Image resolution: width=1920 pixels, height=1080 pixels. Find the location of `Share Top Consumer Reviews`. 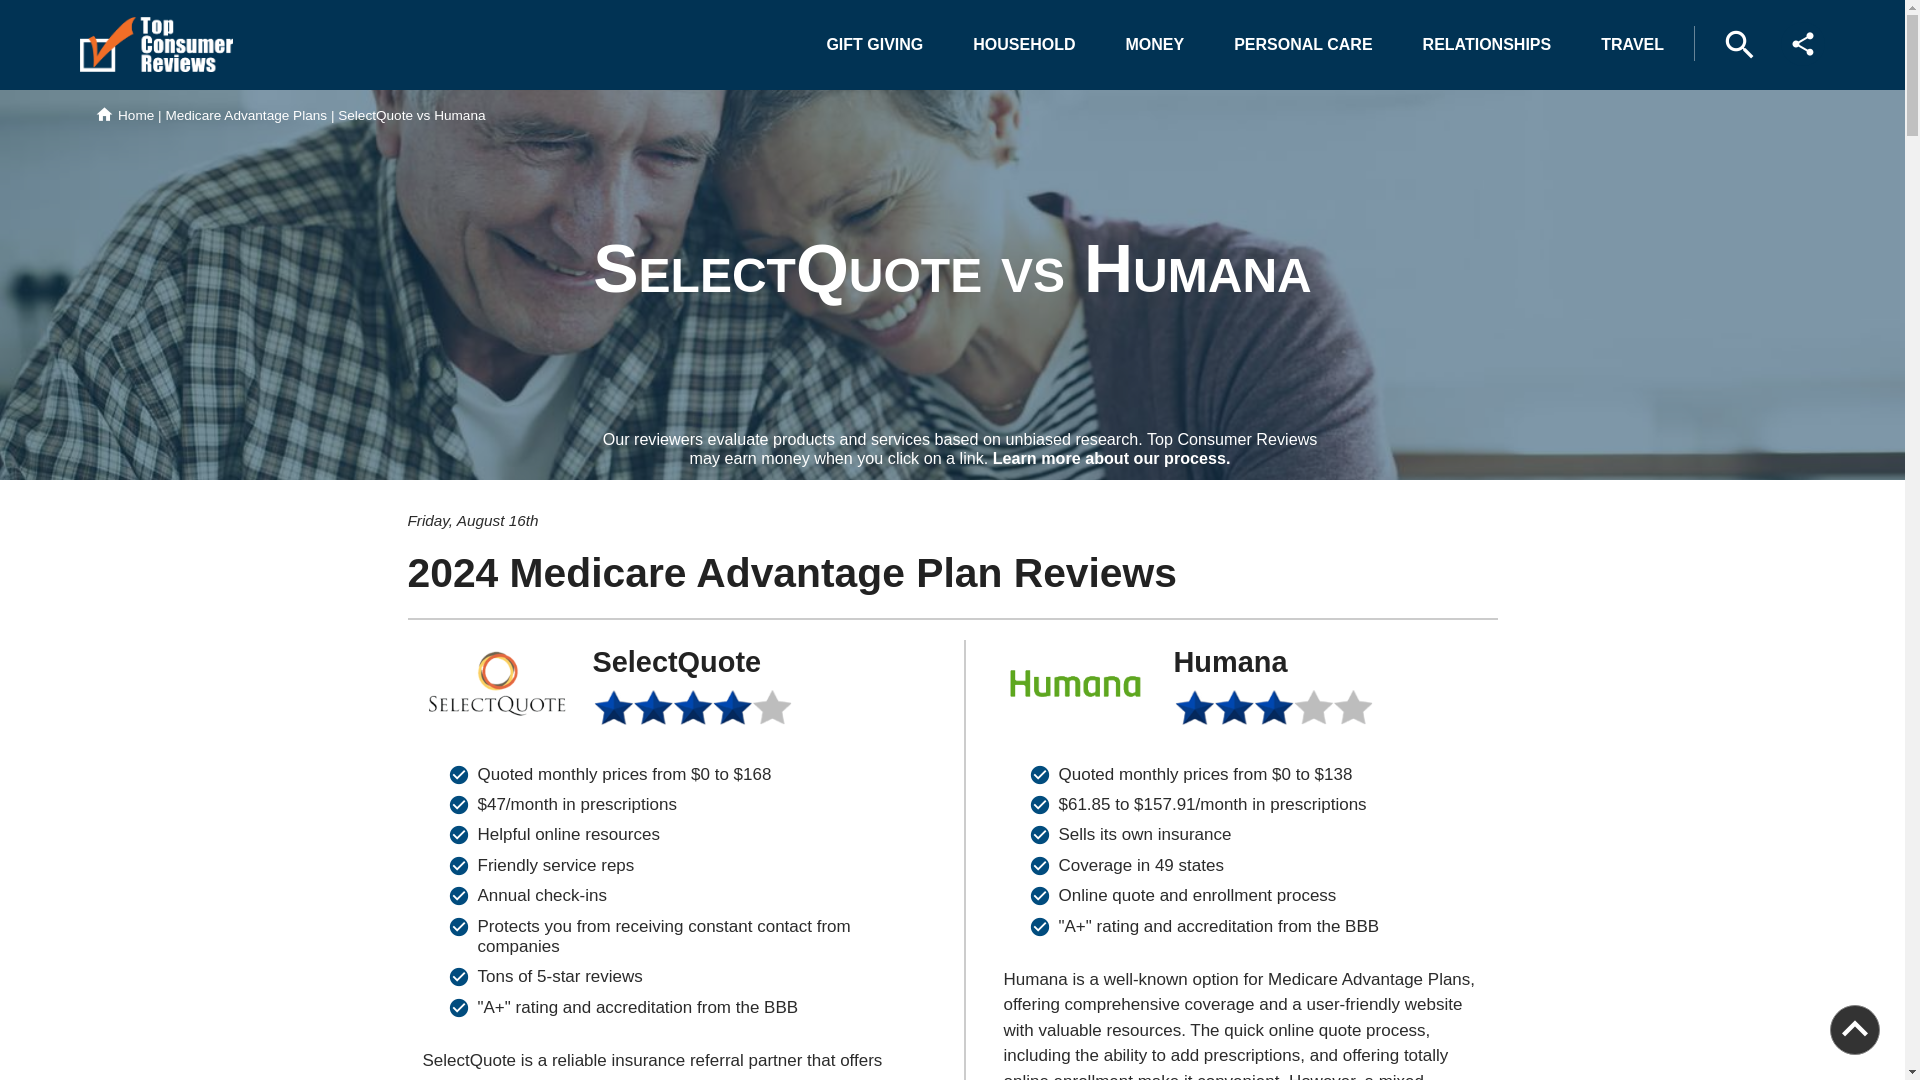

Share Top Consumer Reviews is located at coordinates (1803, 43).